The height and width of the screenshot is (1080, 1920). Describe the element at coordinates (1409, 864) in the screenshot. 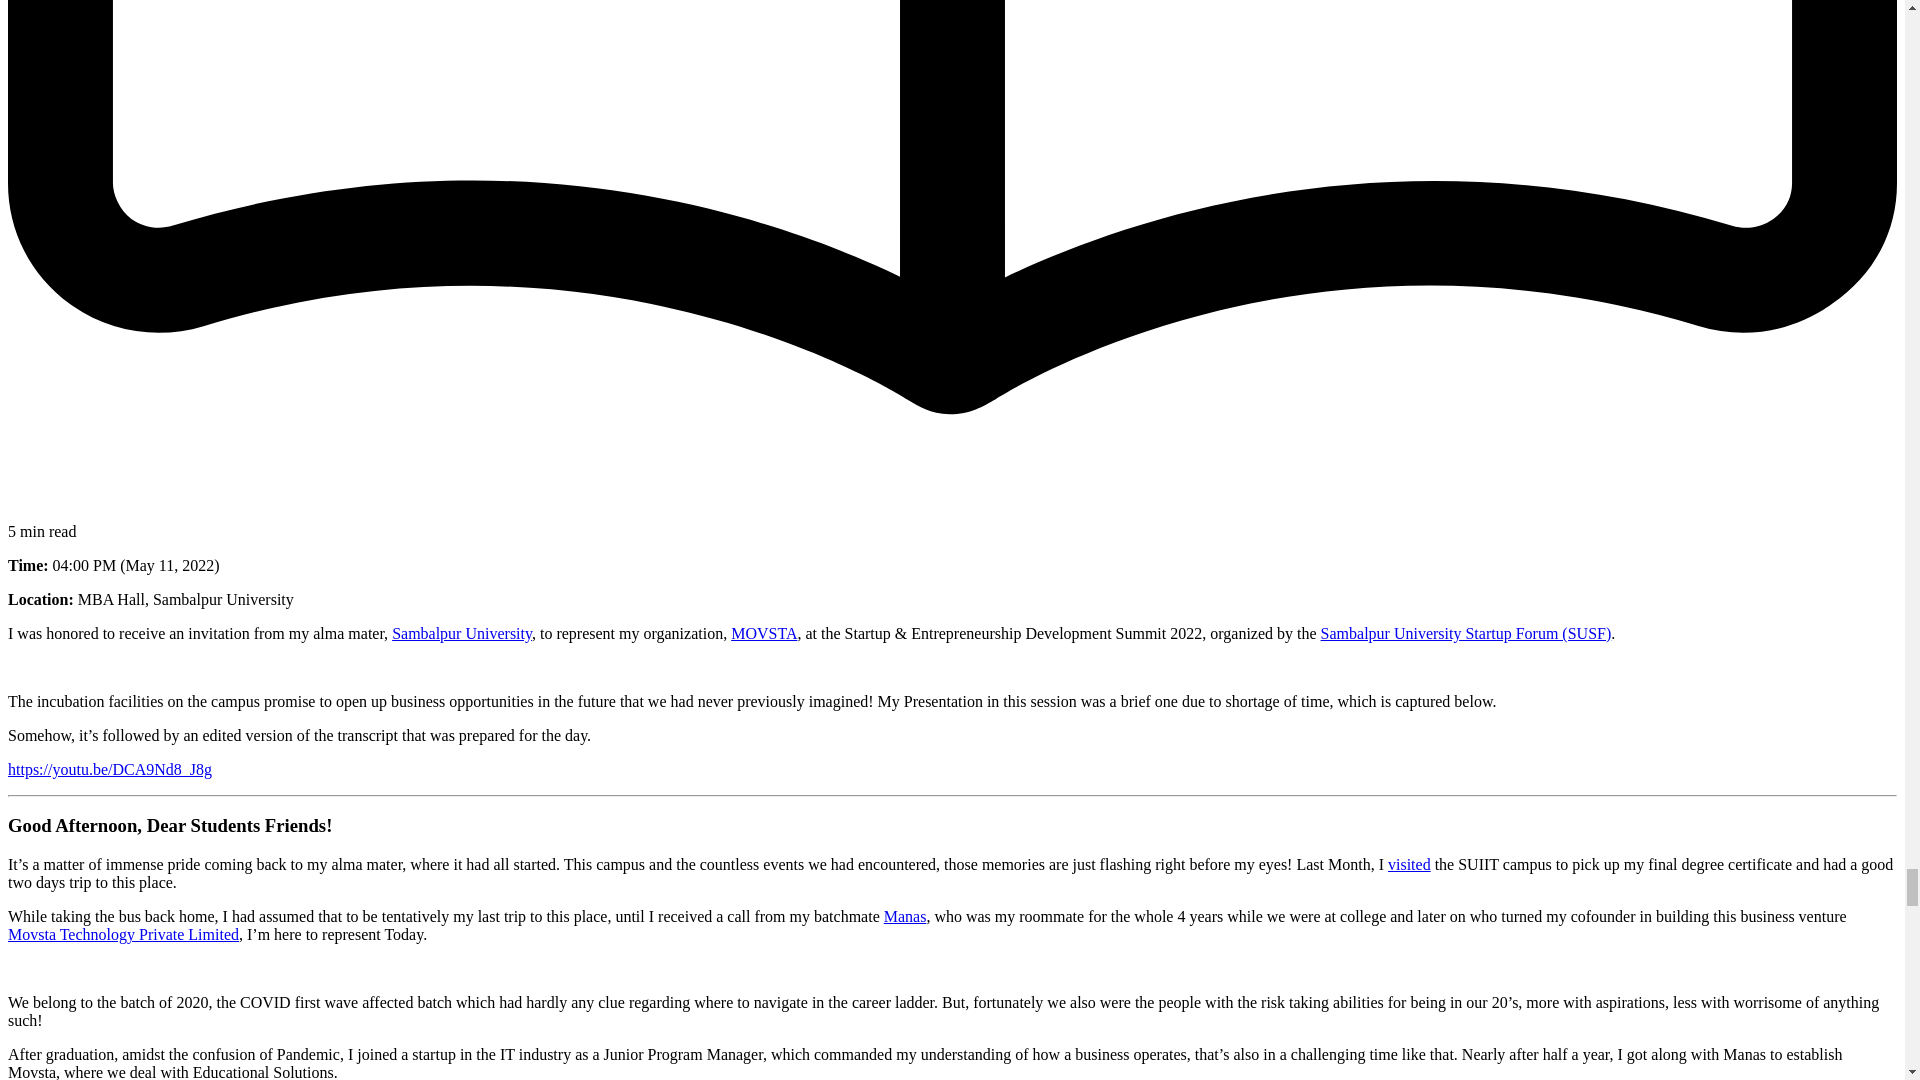

I see `visited` at that location.